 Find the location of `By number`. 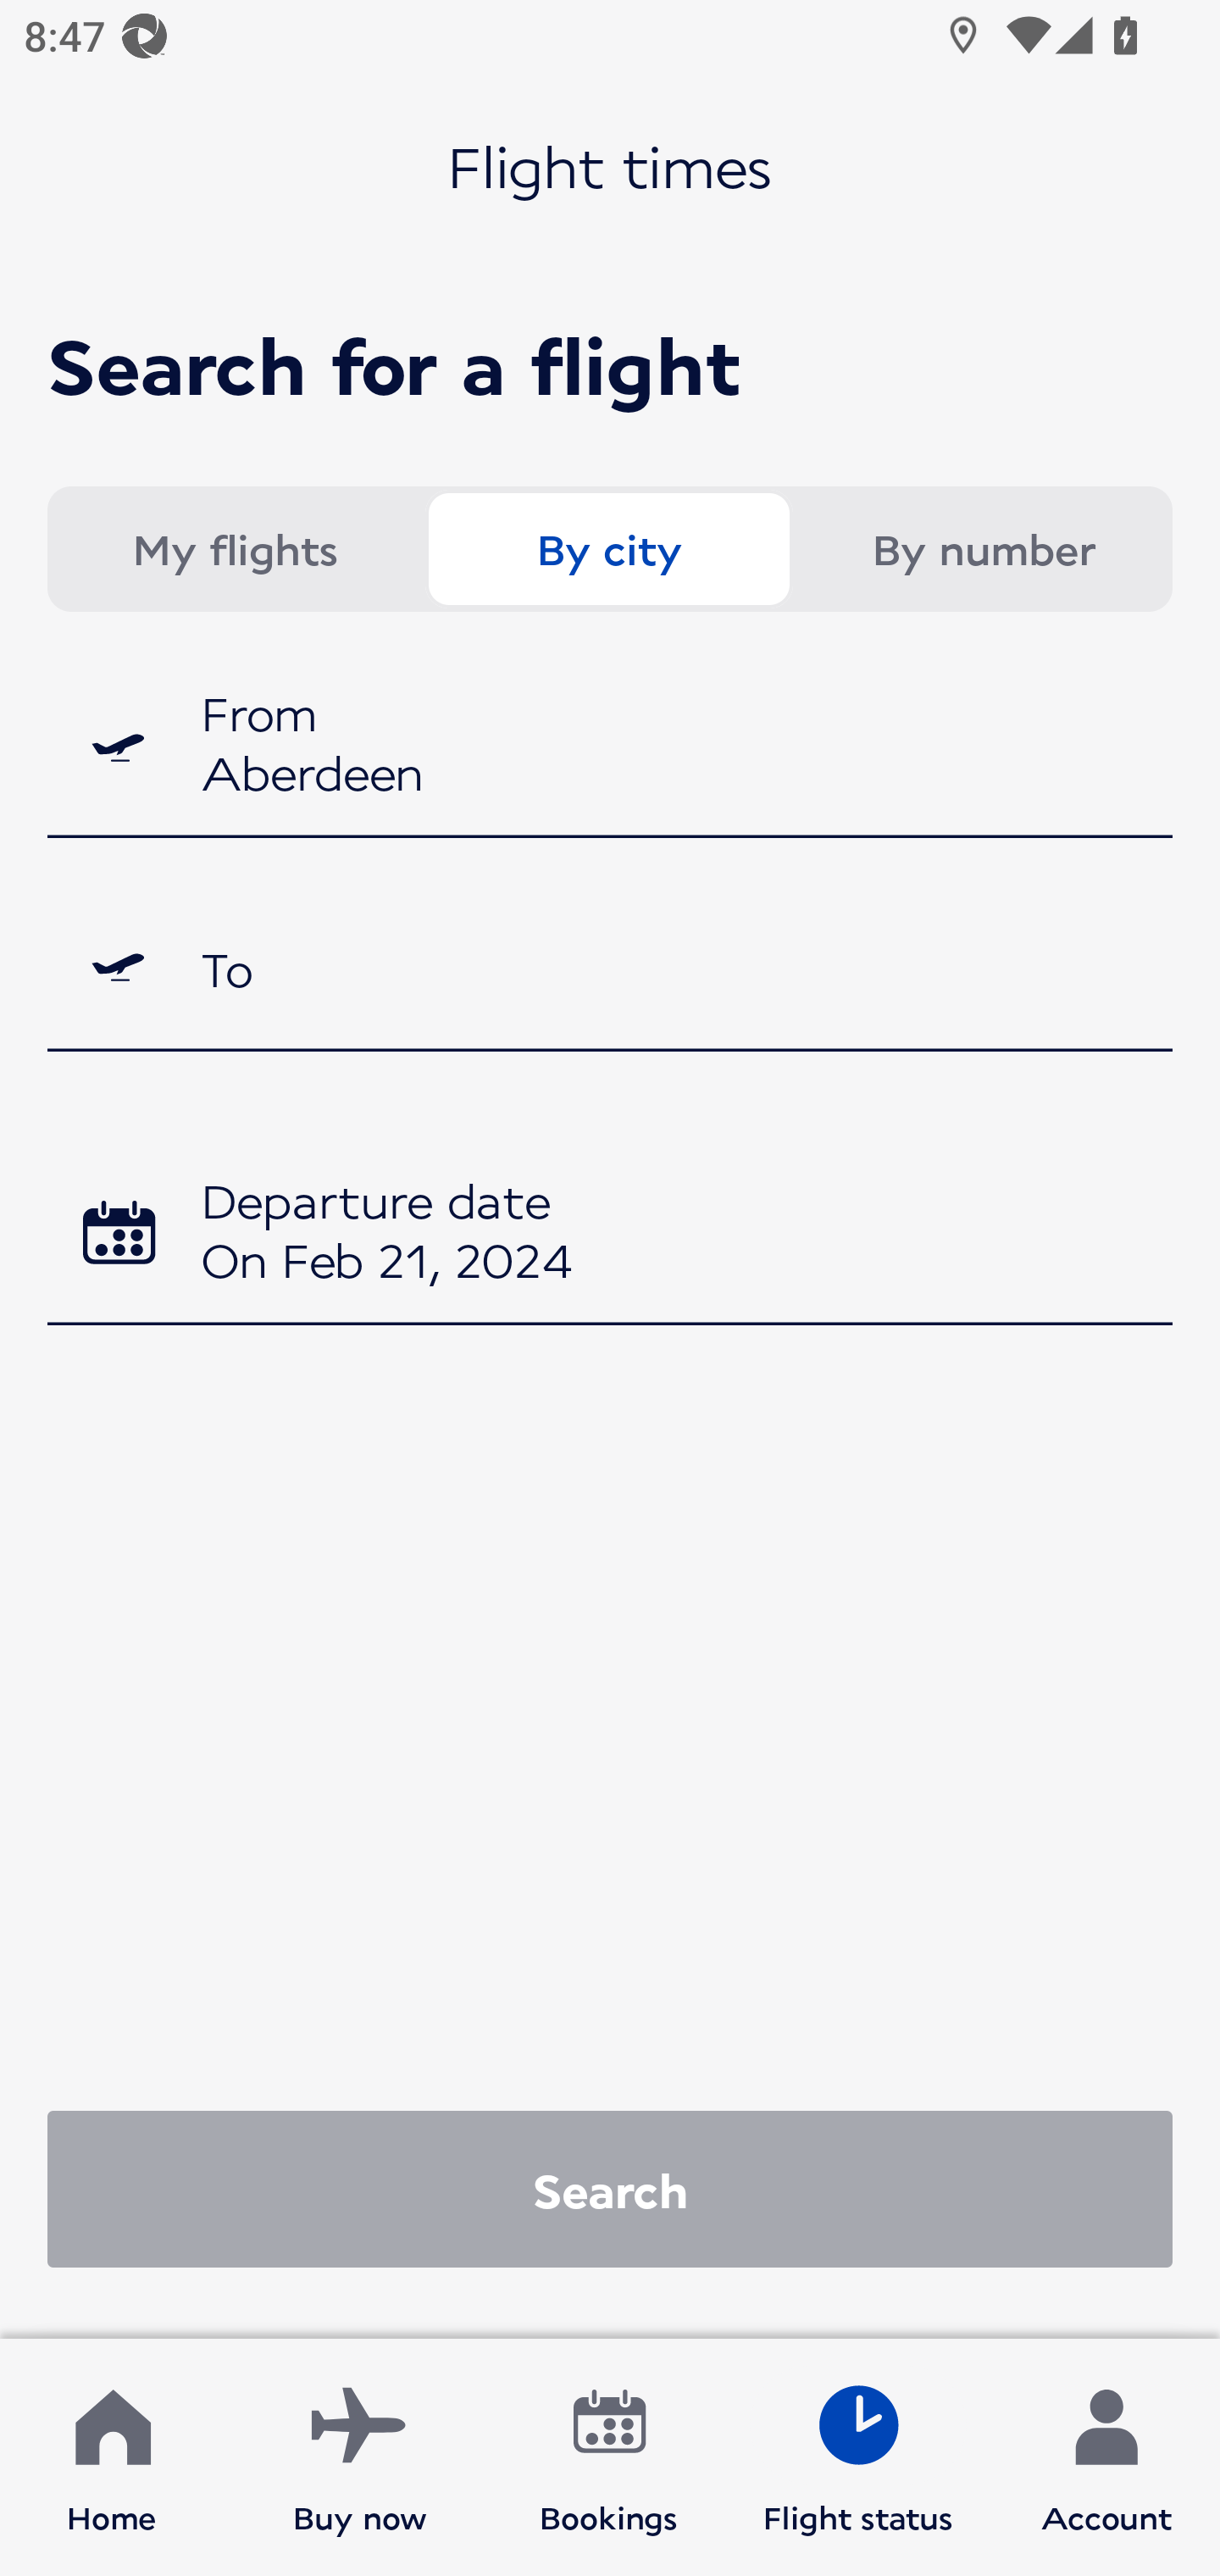

By number is located at coordinates (983, 549).